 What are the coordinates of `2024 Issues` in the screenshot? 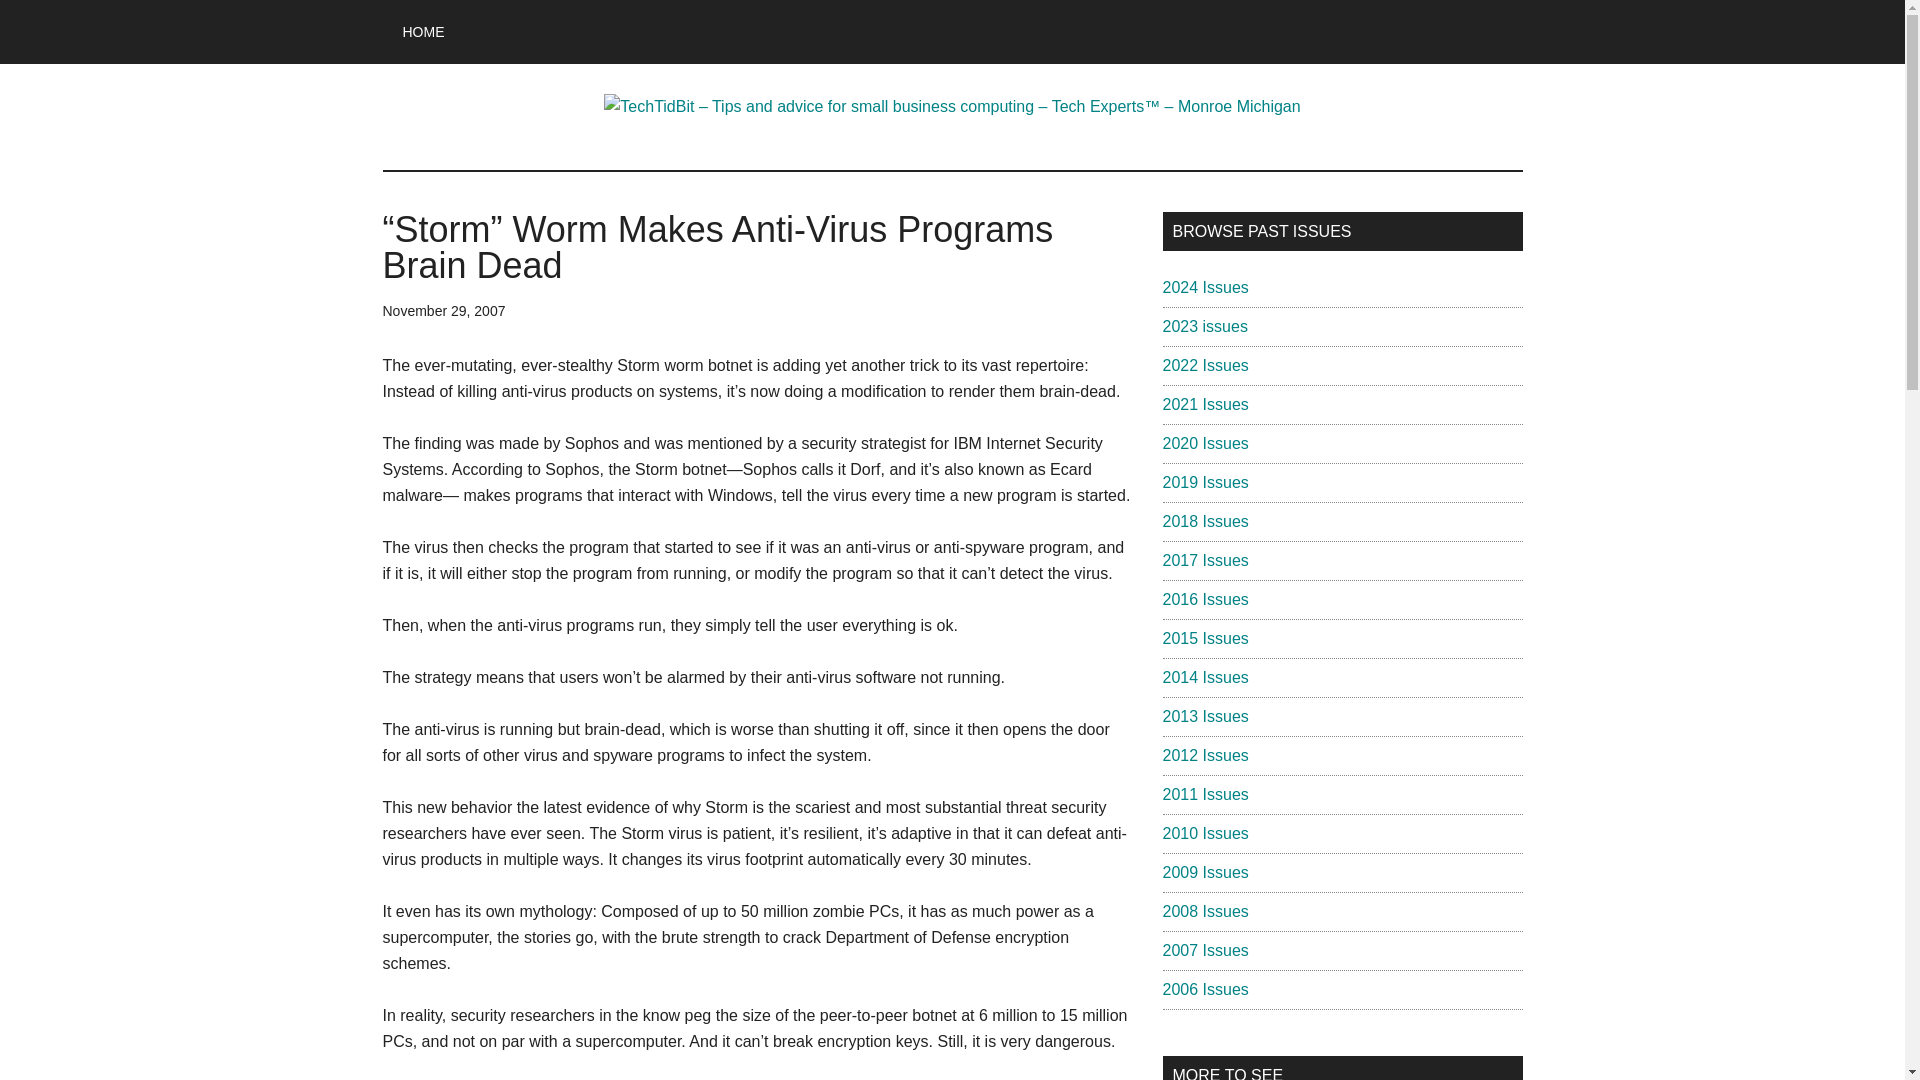 It's located at (1204, 286).